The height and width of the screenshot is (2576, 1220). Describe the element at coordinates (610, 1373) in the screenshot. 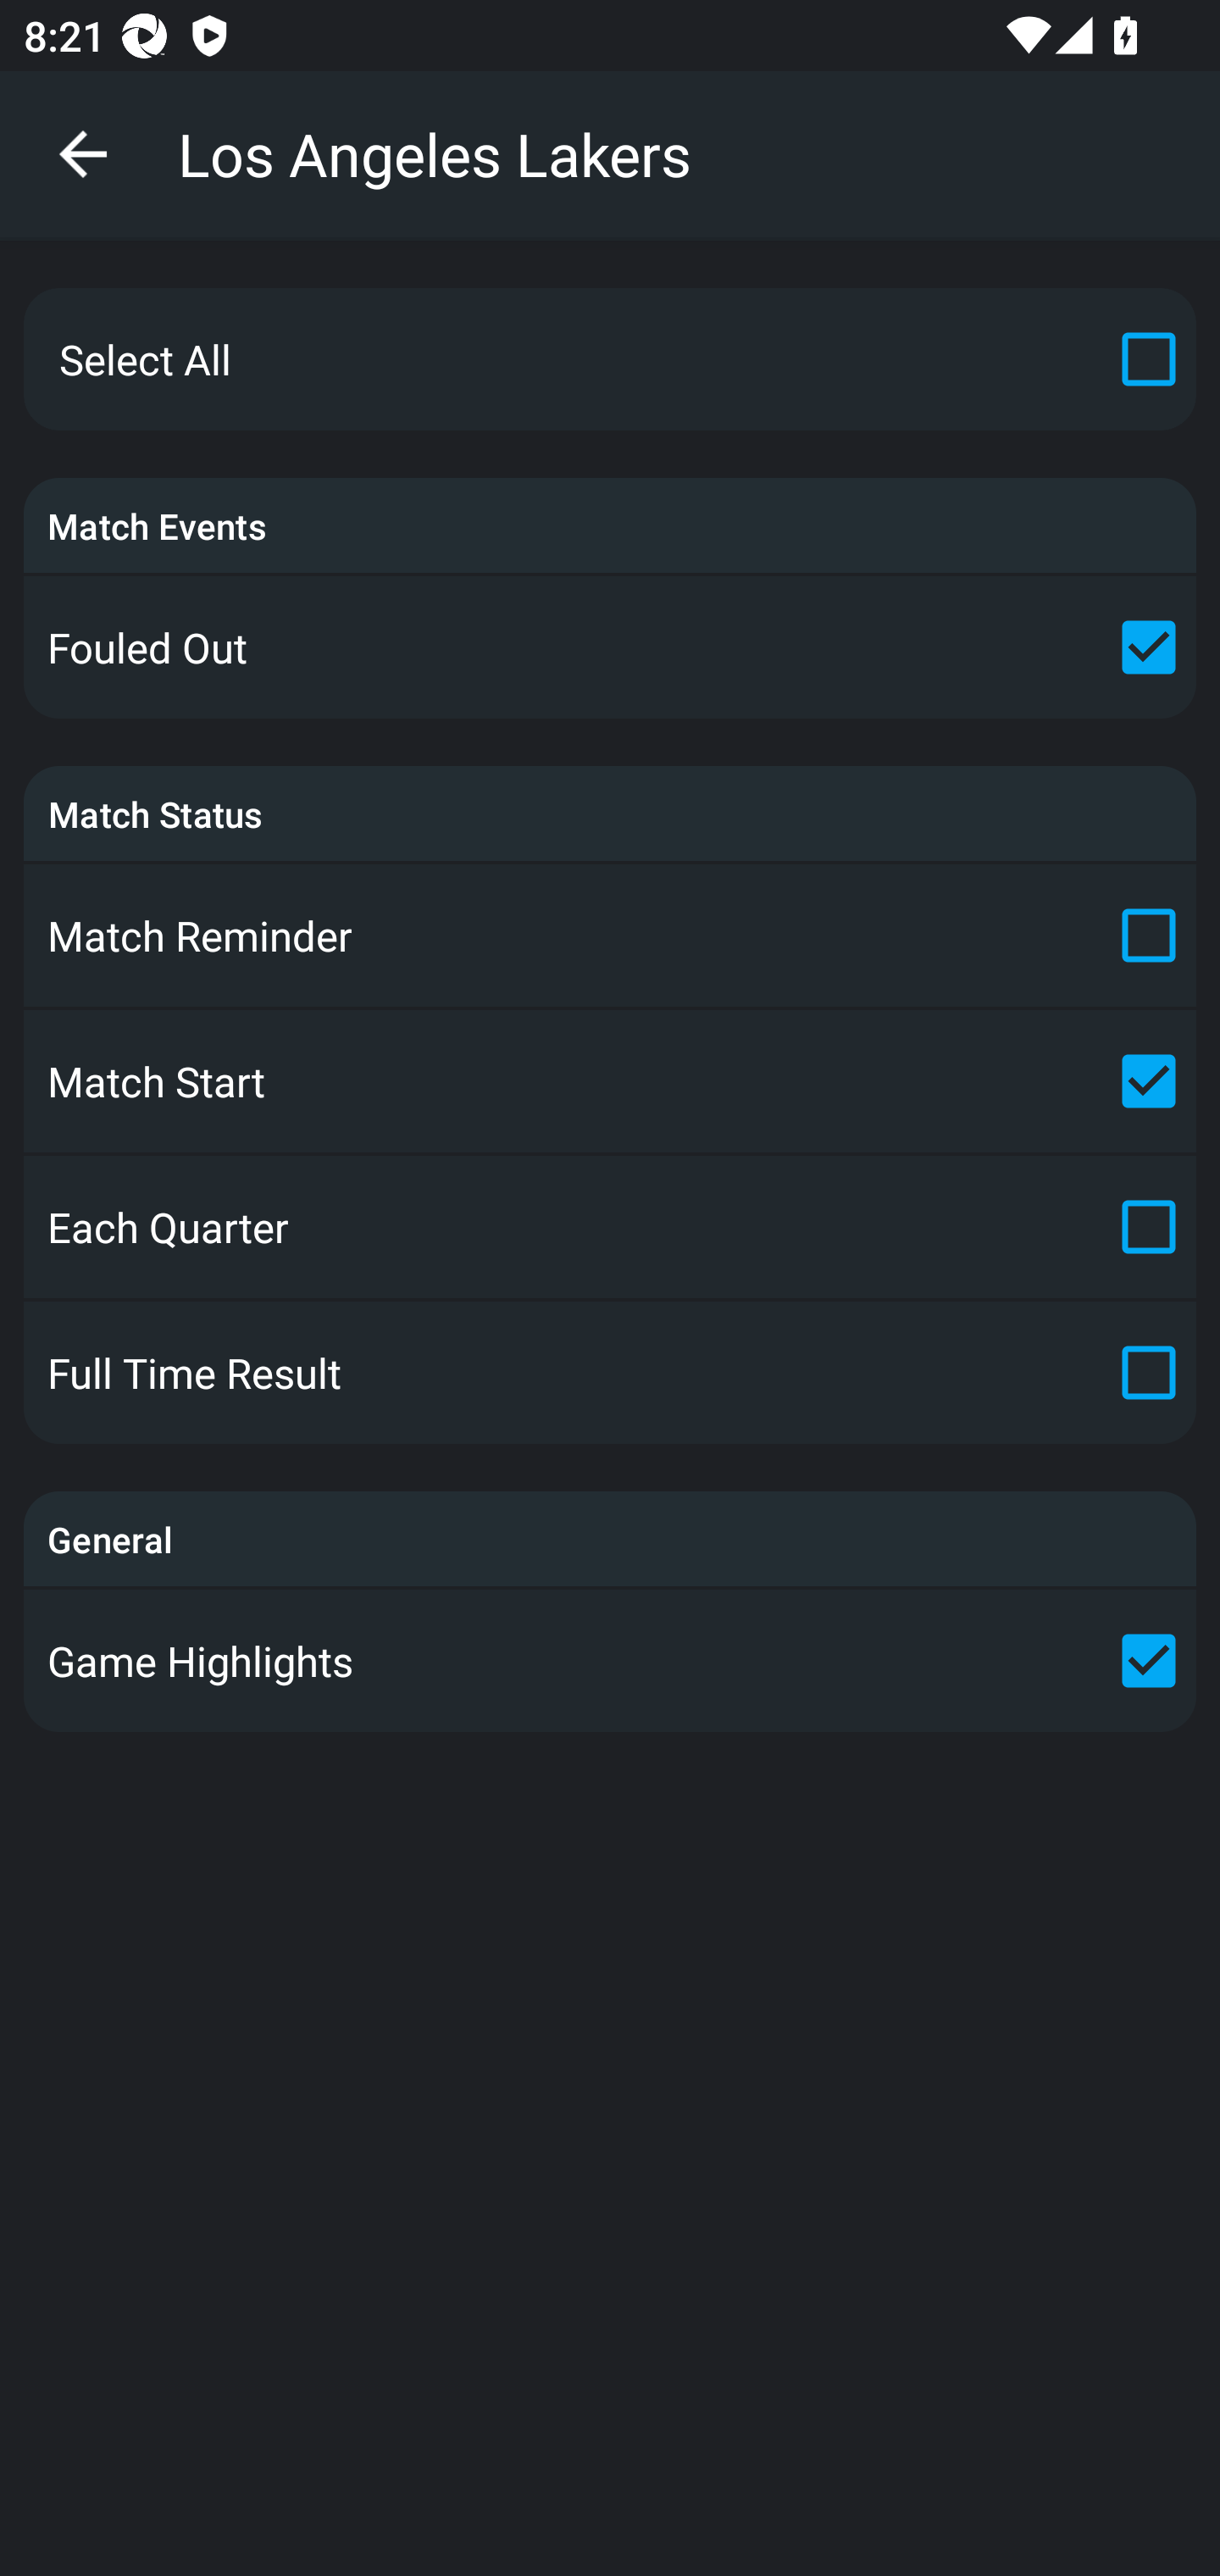

I see `Full Time Result` at that location.